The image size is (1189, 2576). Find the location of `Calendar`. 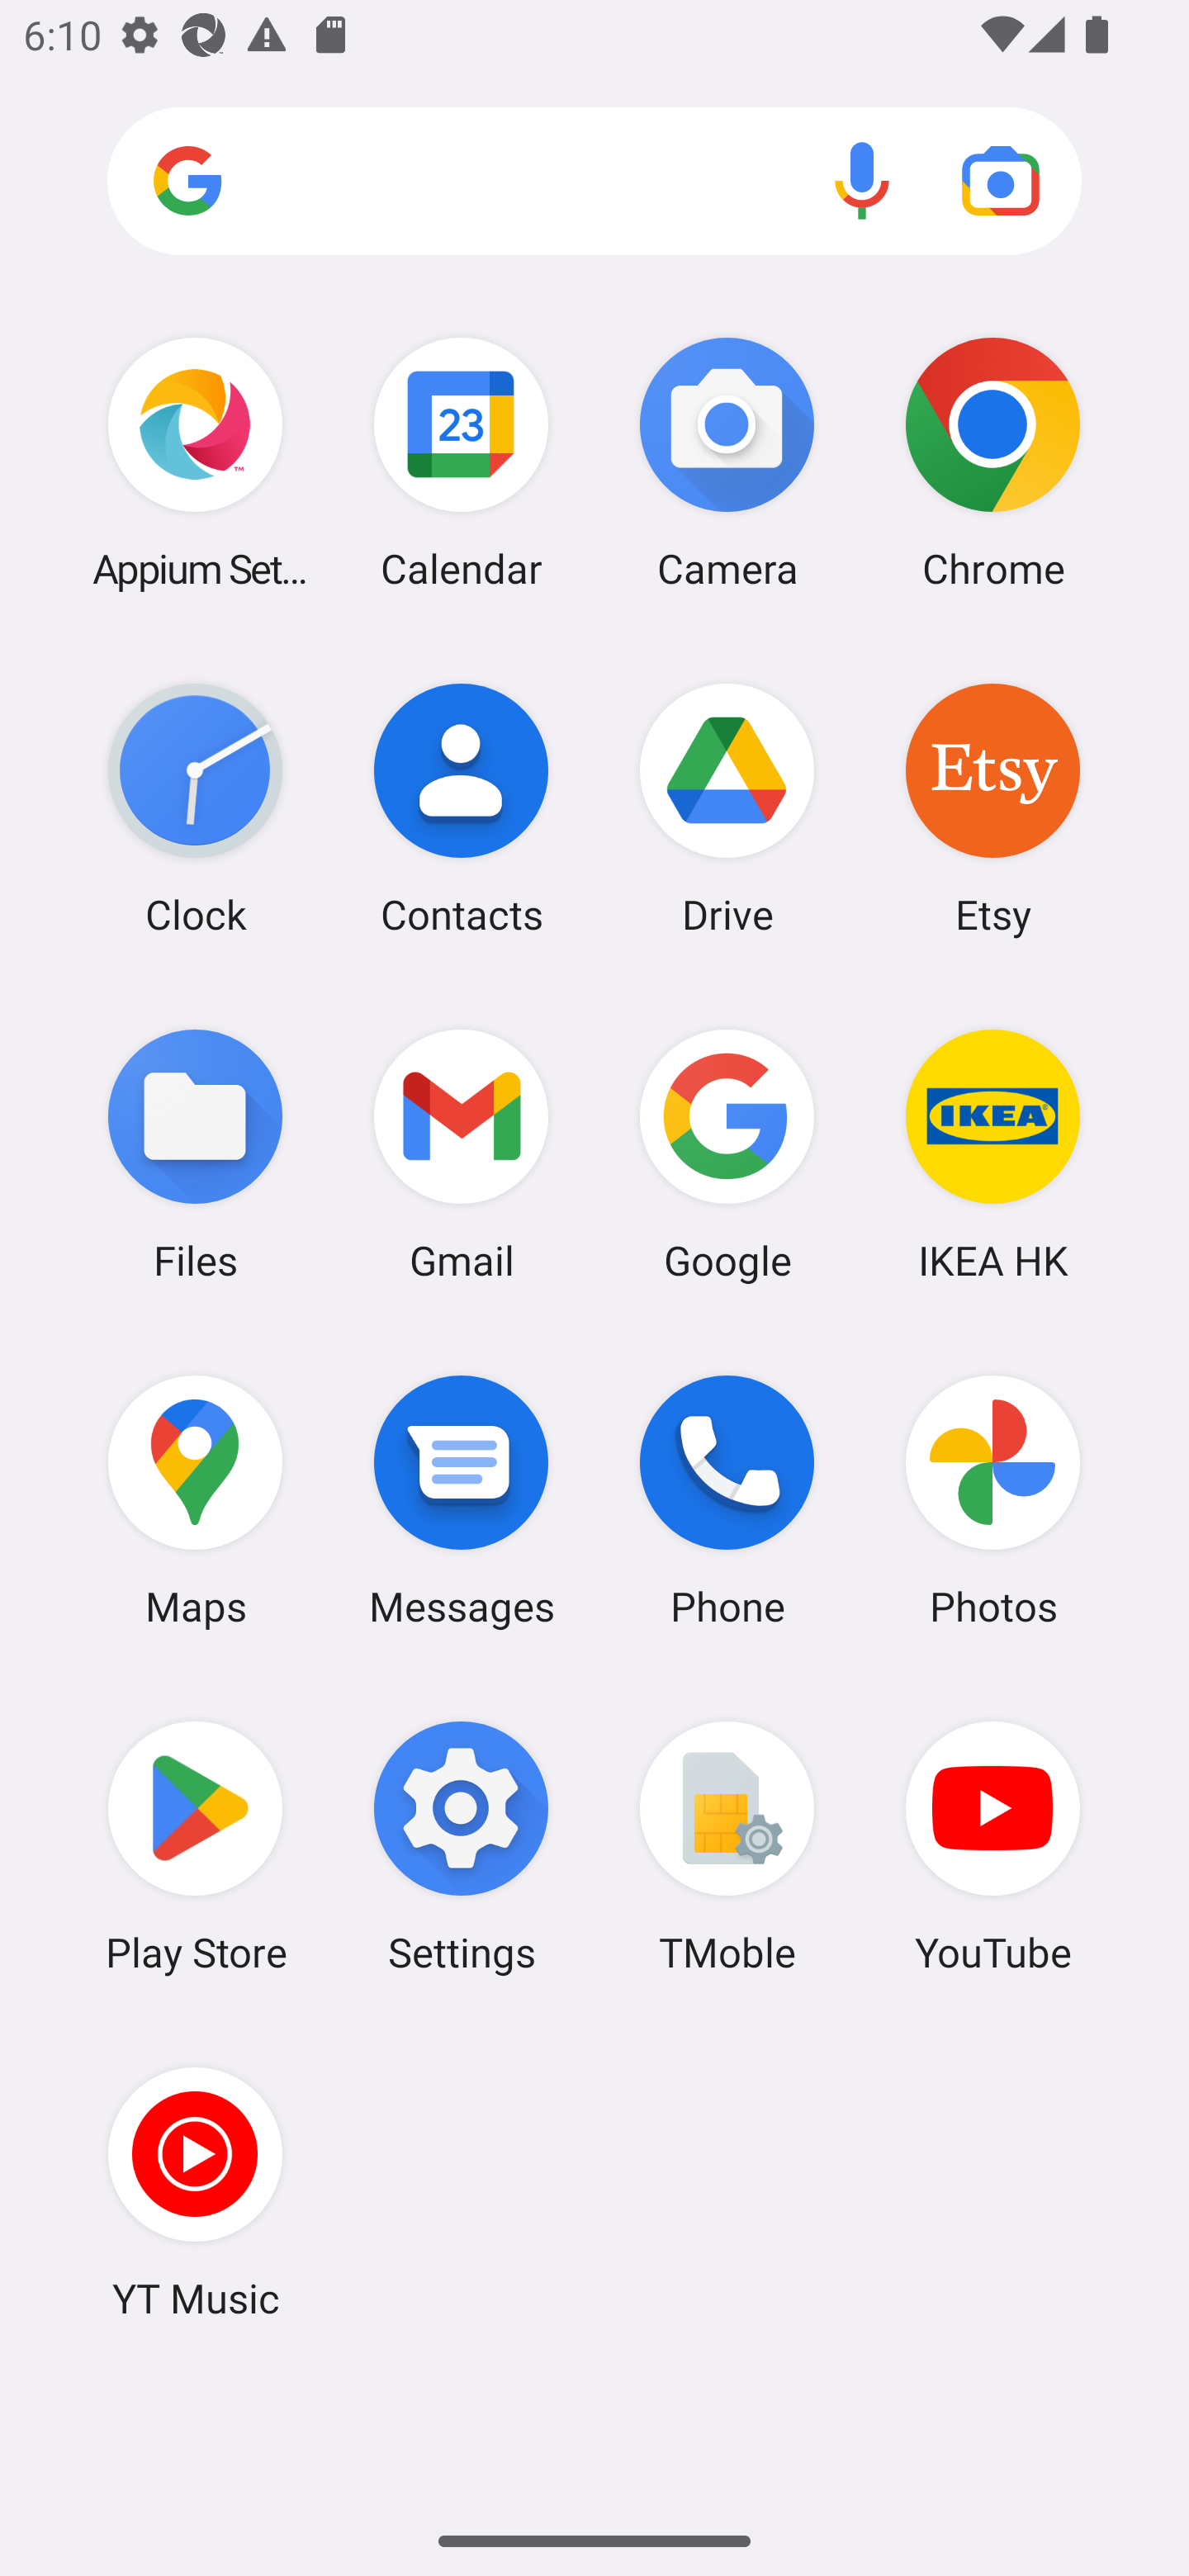

Calendar is located at coordinates (461, 462).